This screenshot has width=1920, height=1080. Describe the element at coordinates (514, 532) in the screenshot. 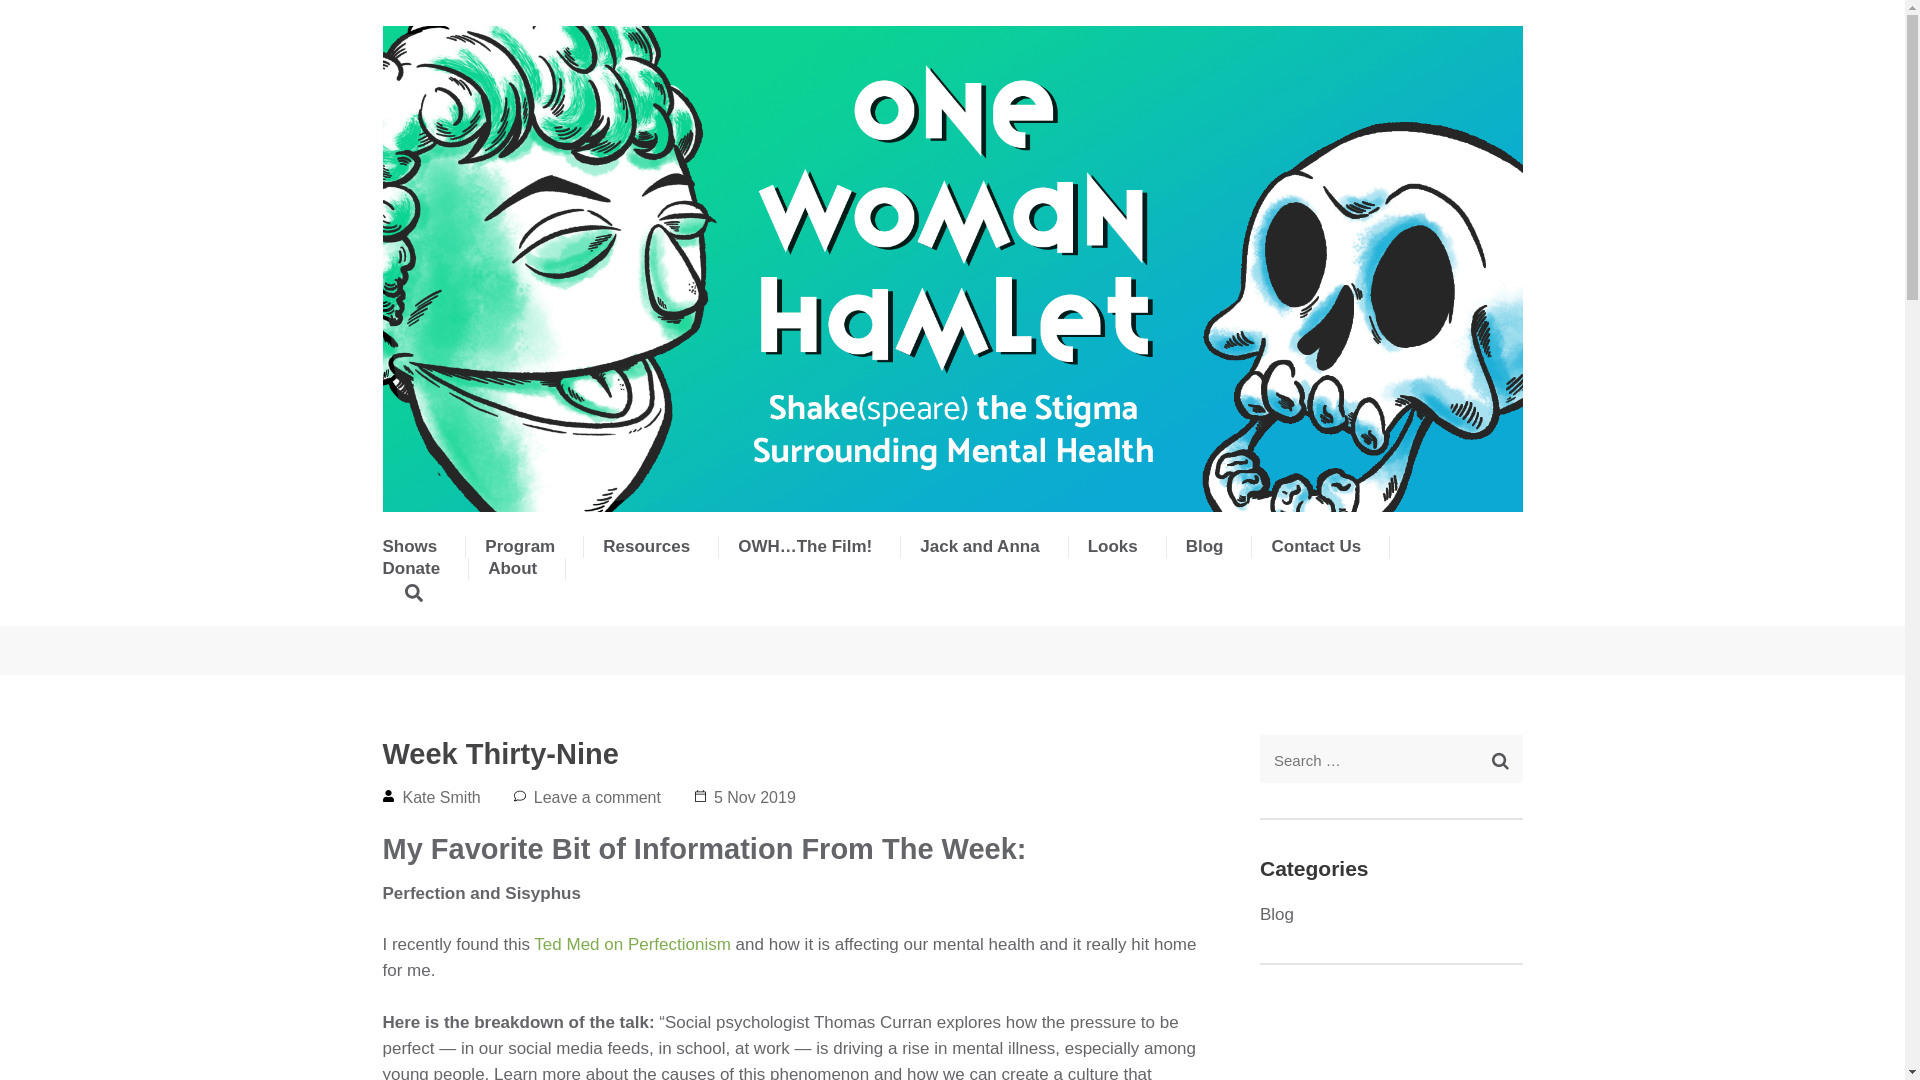

I see `One Woman Hamlet` at that location.